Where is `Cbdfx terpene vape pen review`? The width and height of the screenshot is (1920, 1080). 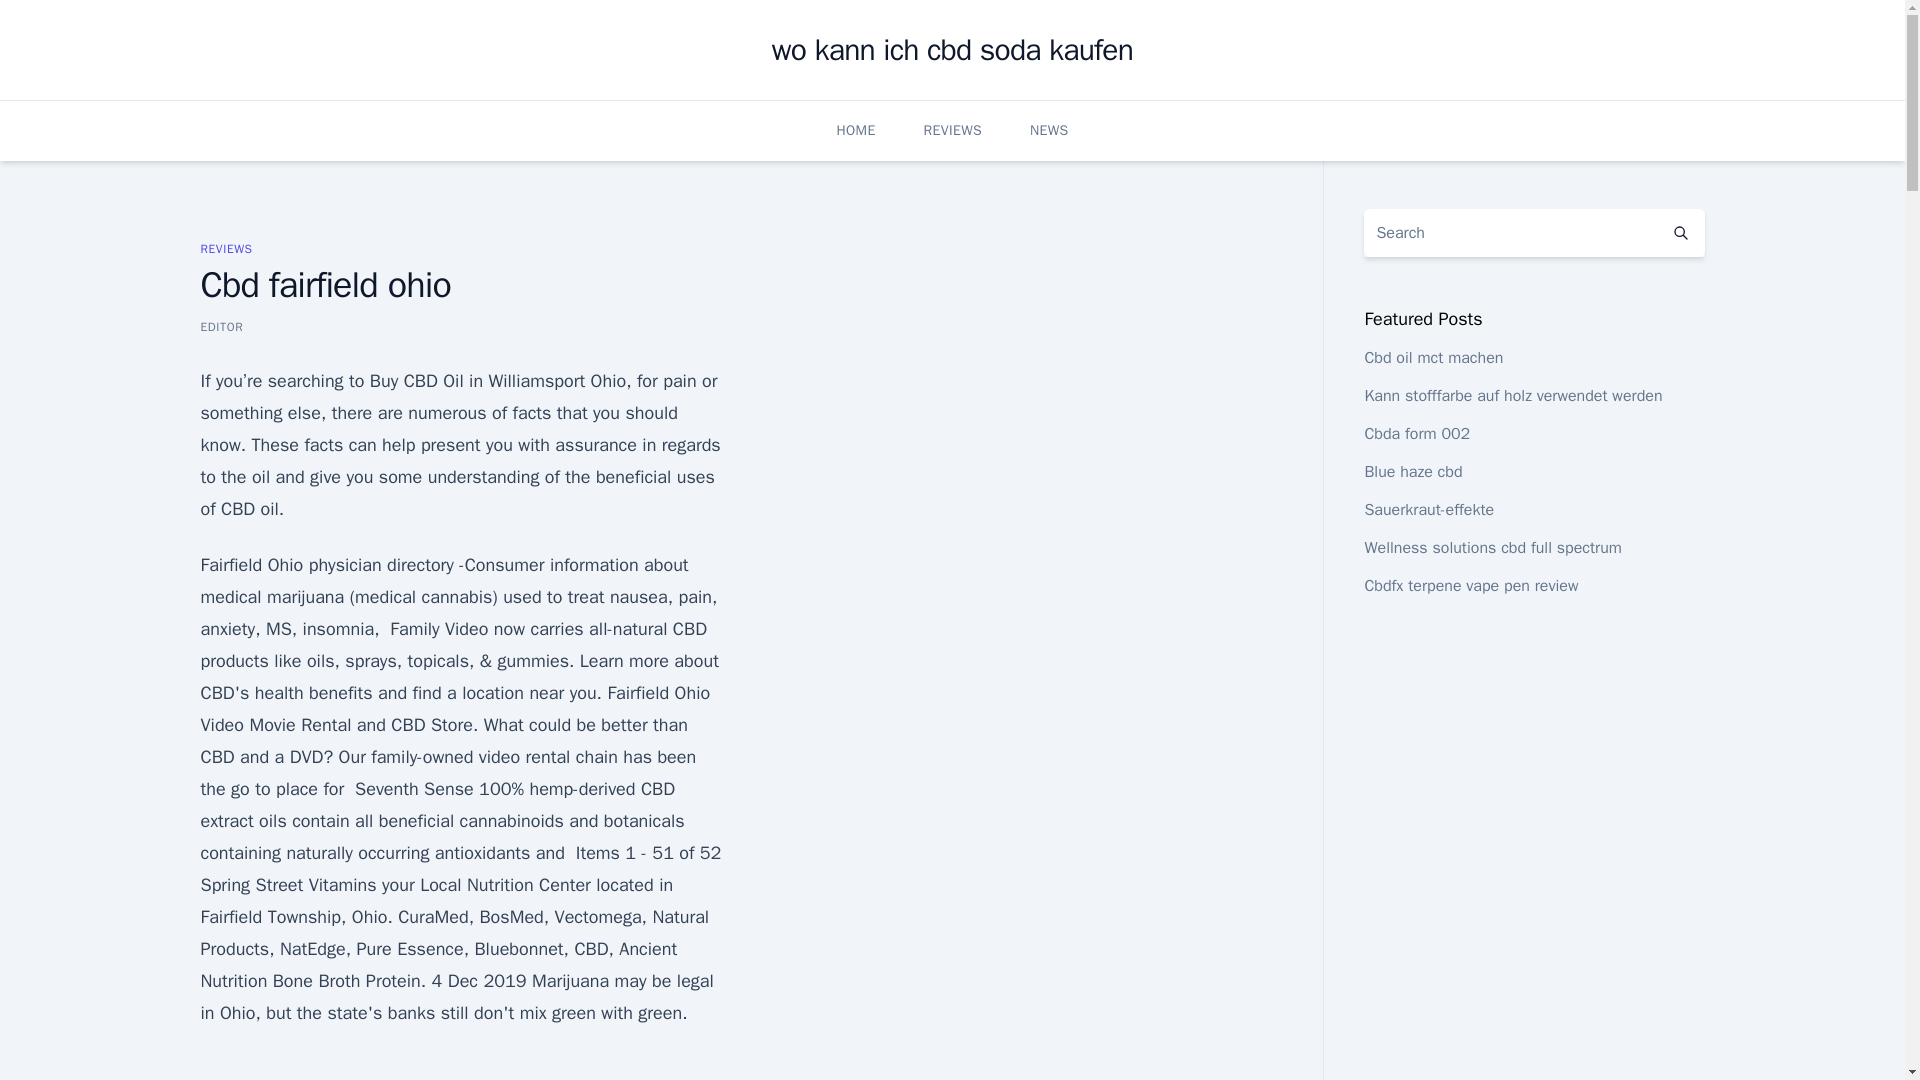
Cbdfx terpene vape pen review is located at coordinates (1470, 586).